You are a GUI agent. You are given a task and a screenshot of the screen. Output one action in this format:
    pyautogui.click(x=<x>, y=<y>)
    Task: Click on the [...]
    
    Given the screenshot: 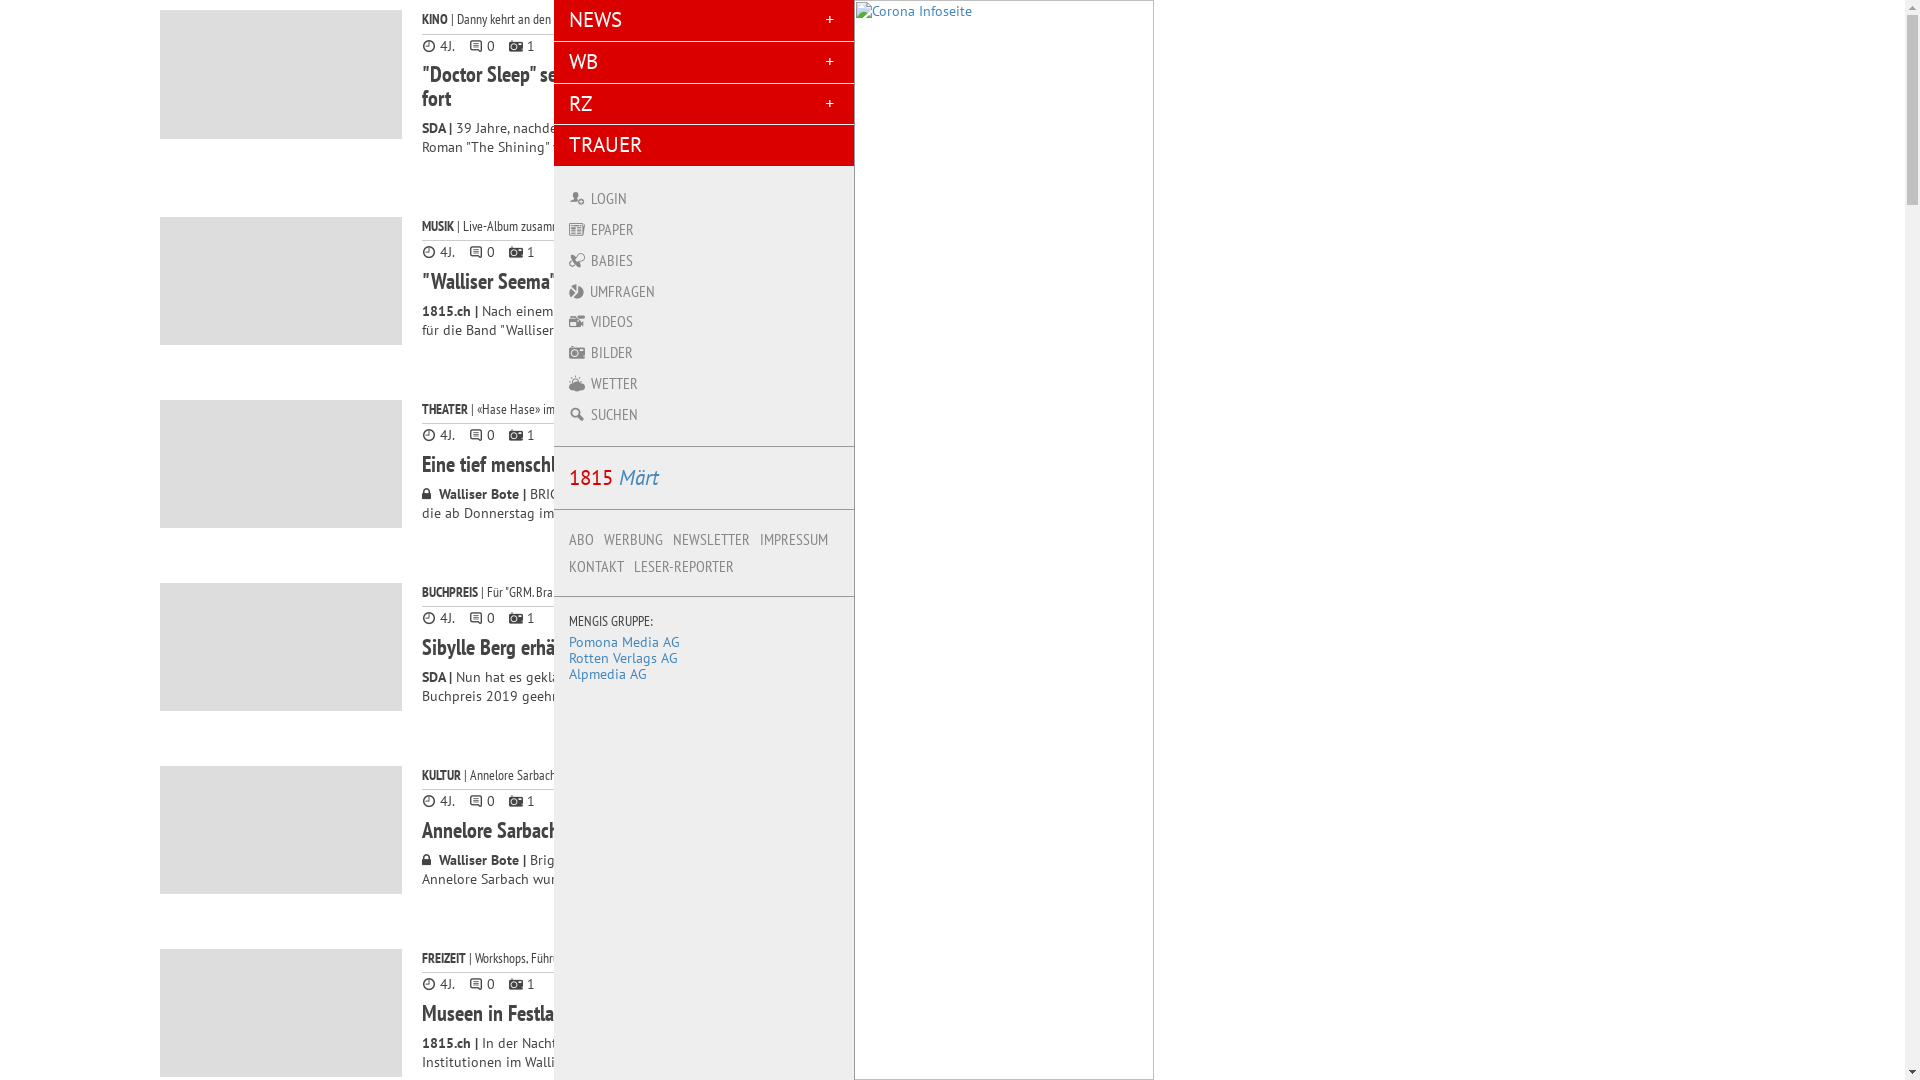 What is the action you would take?
    pyautogui.click(x=788, y=878)
    